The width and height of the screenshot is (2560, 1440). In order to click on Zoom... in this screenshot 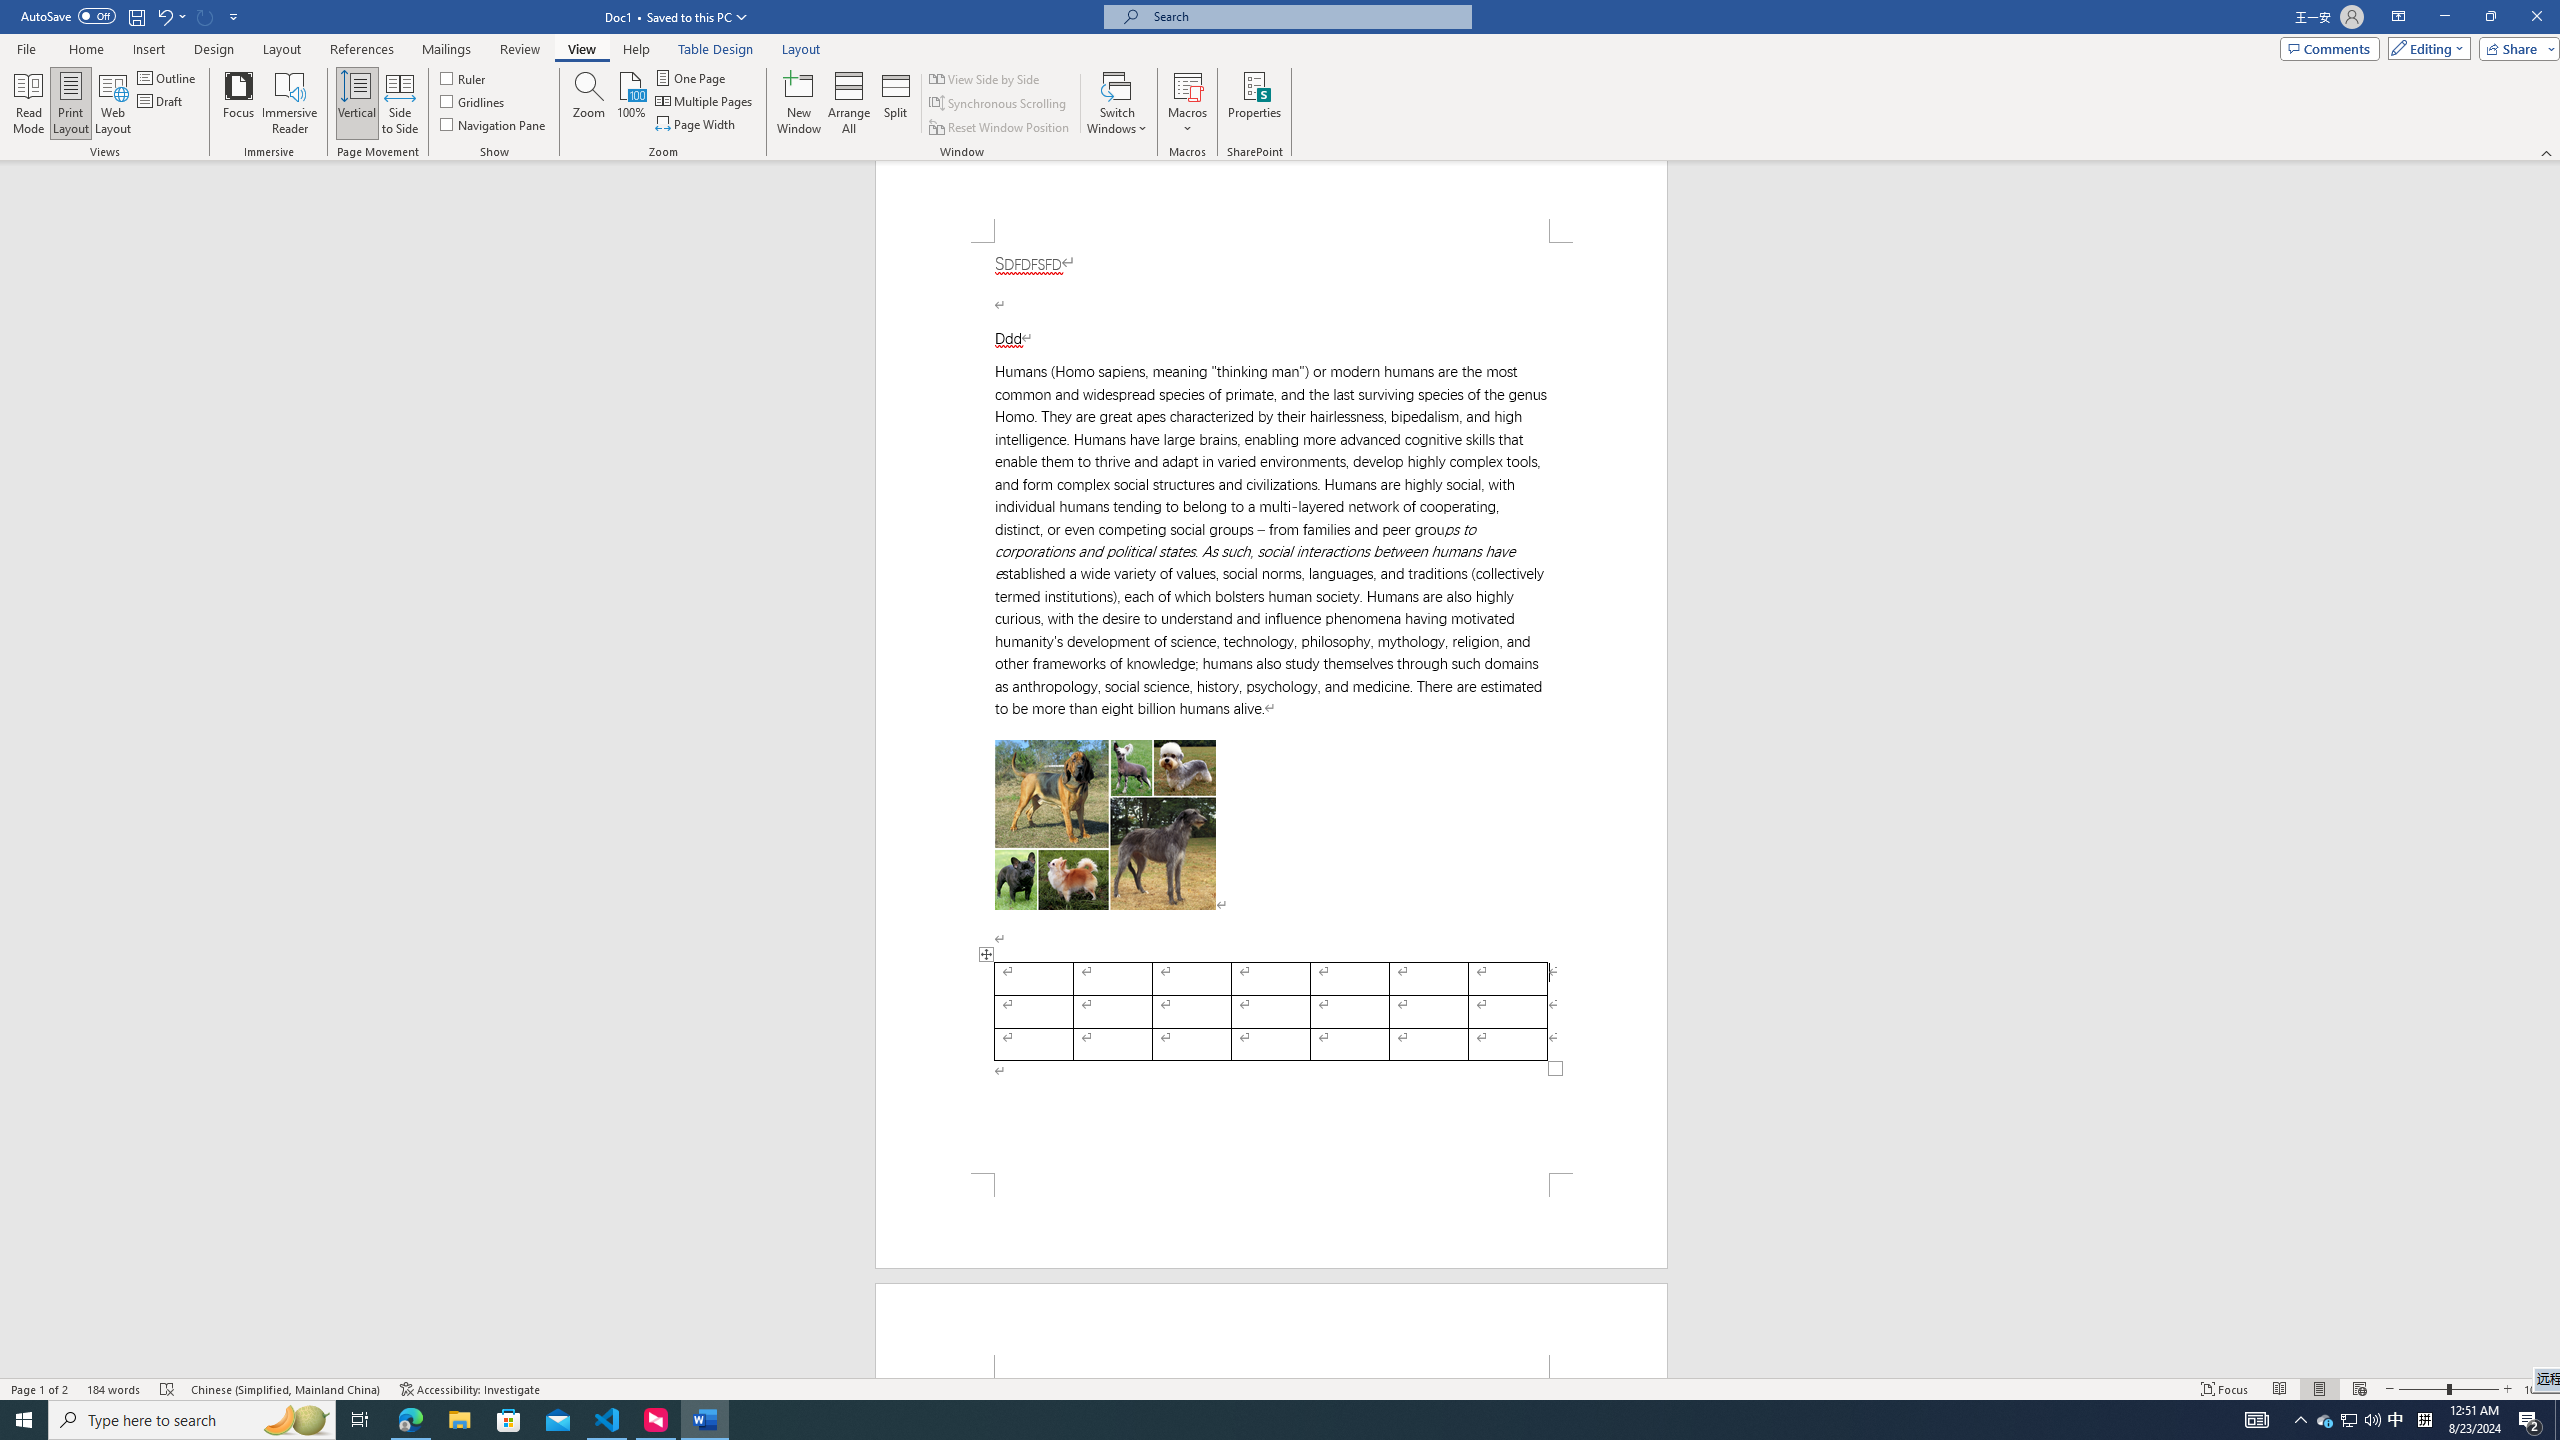, I will do `click(588, 103)`.